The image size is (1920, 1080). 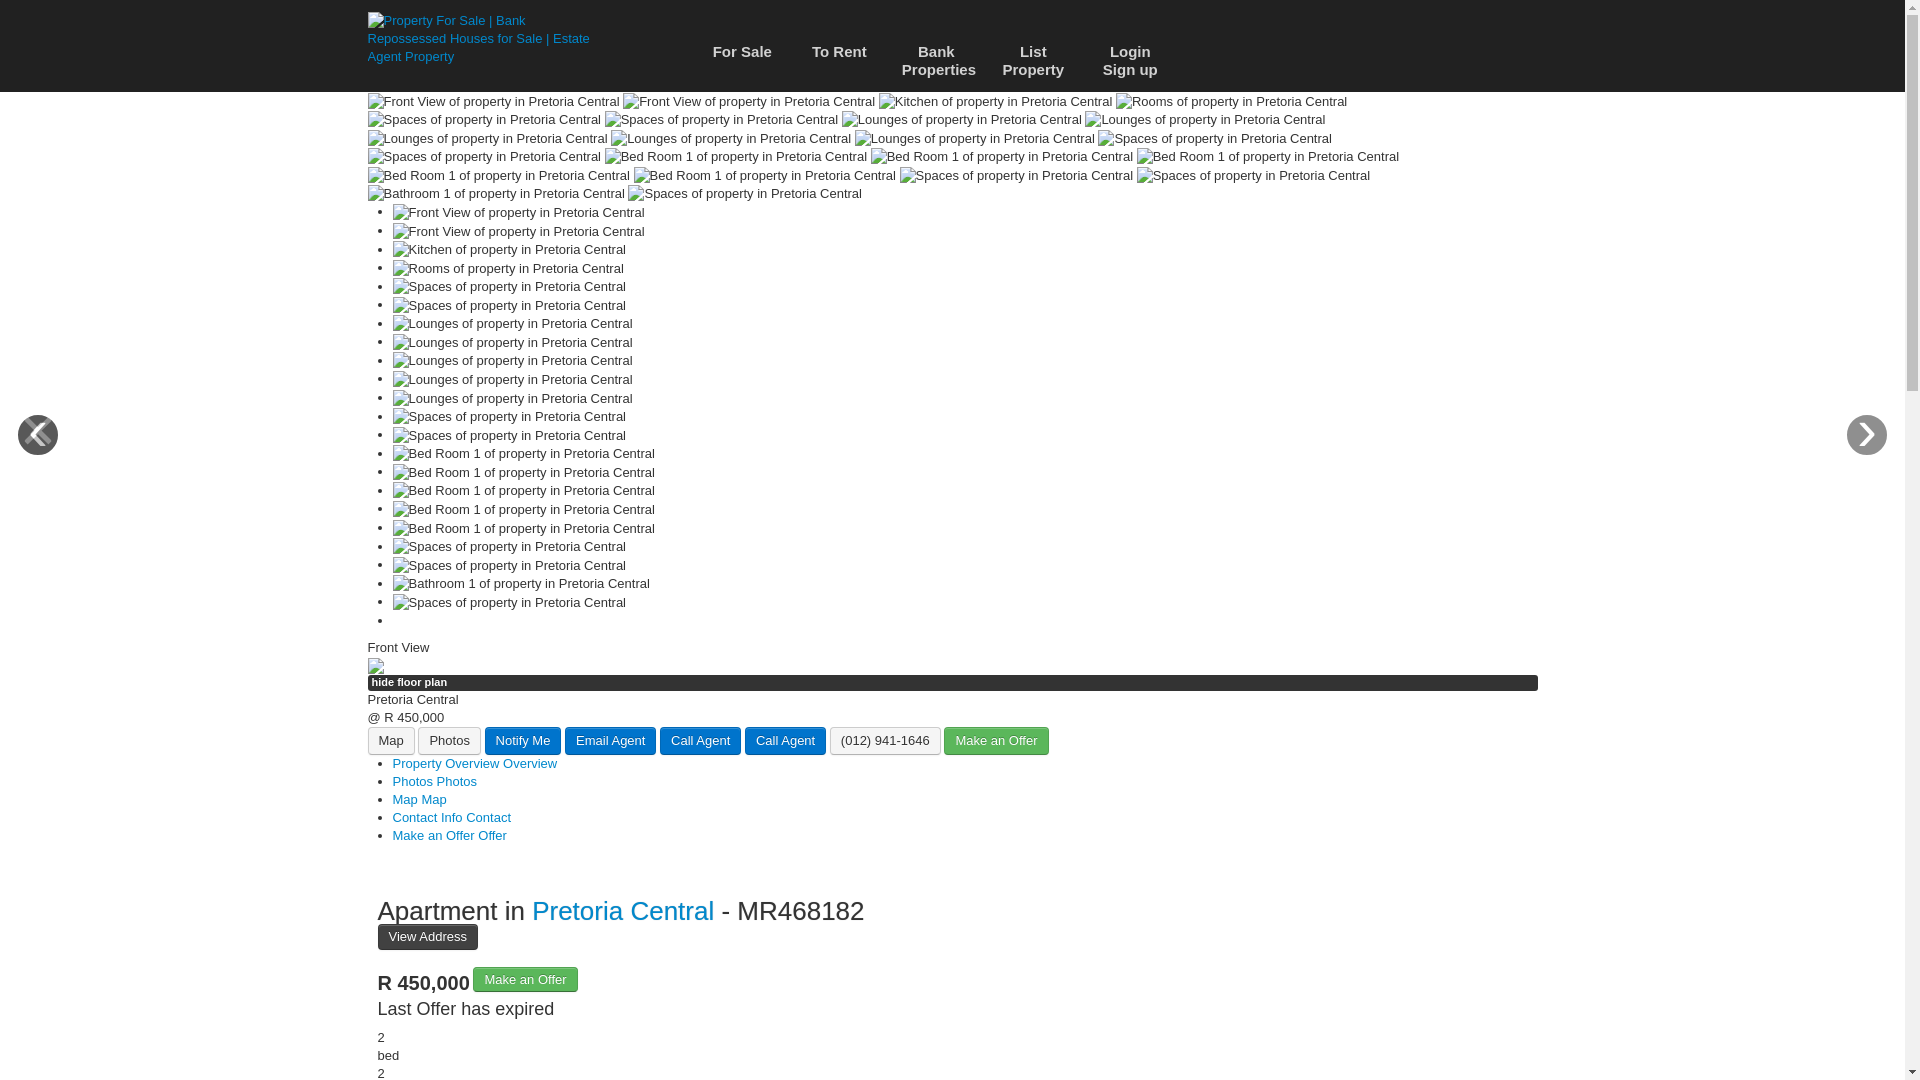 I want to click on Pretoria Central, so click(x=622, y=910).